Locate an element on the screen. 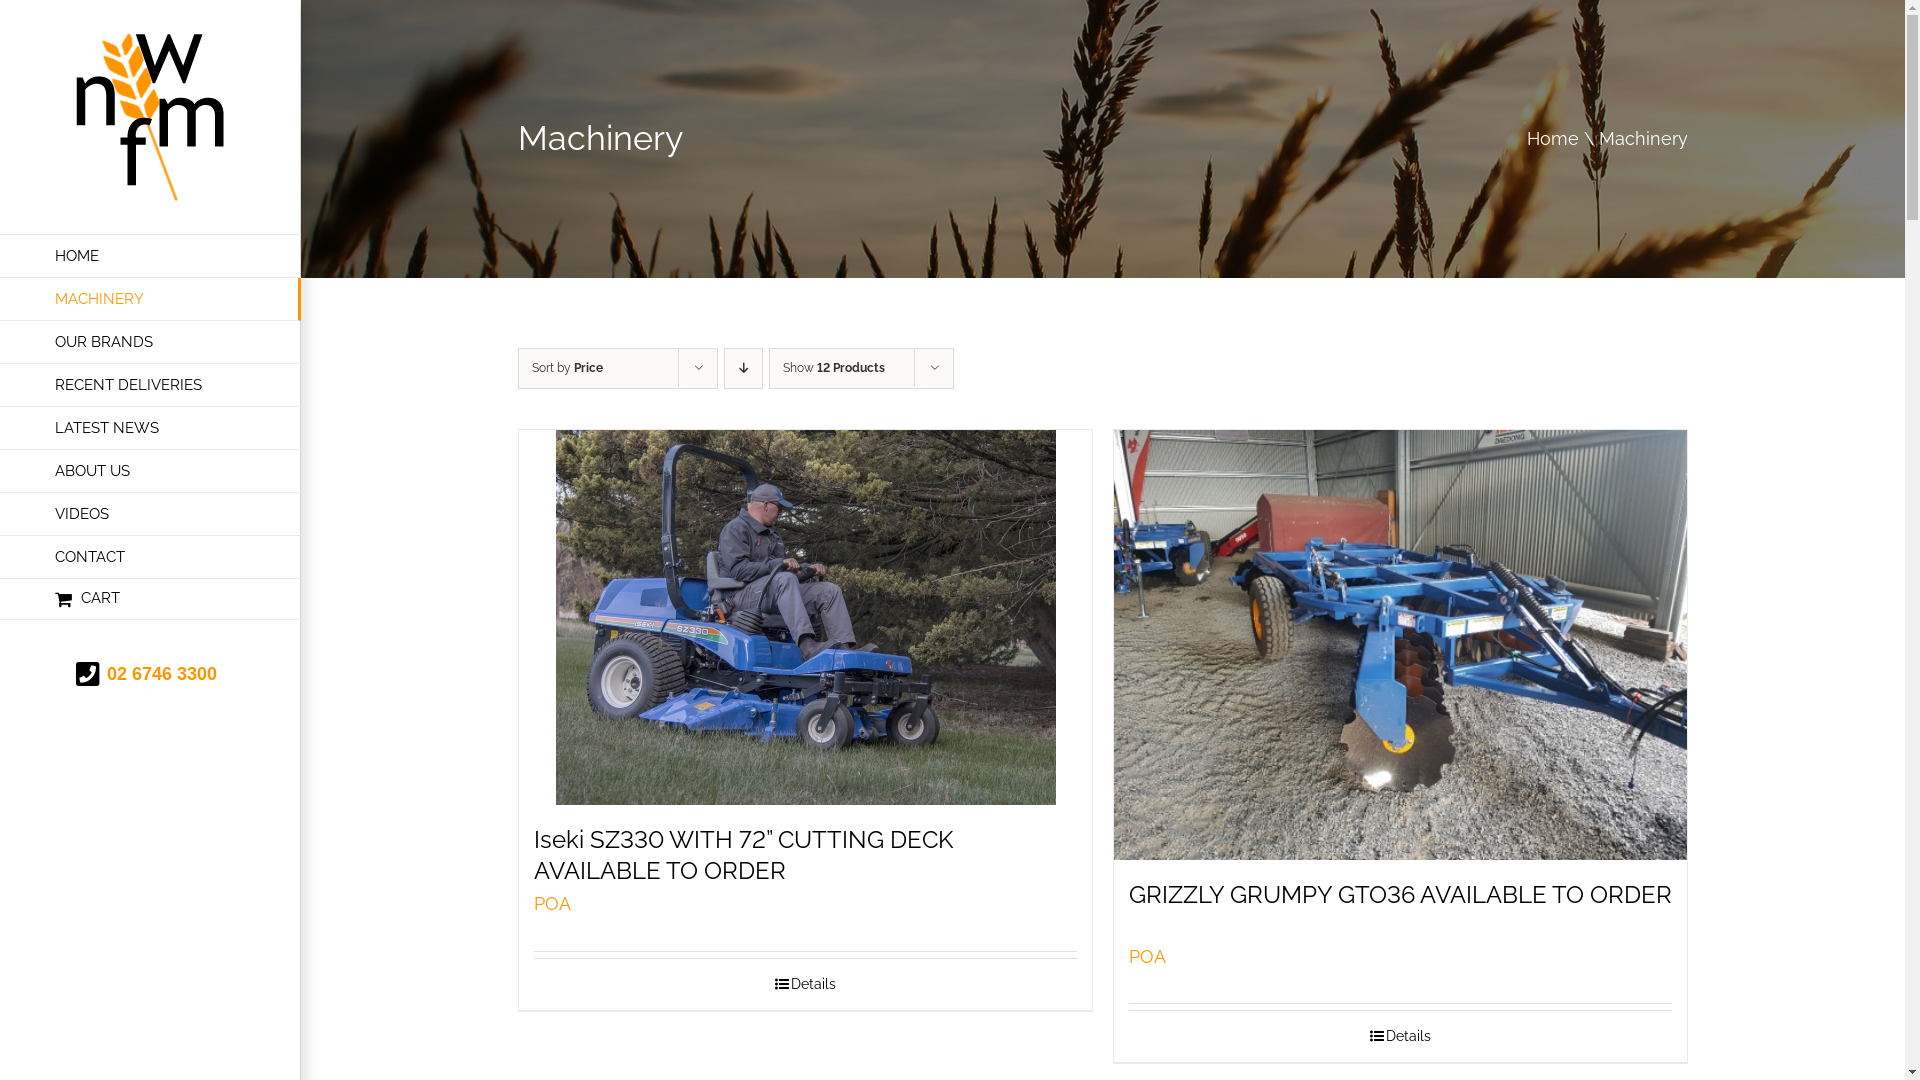  Details is located at coordinates (1400, 1036).